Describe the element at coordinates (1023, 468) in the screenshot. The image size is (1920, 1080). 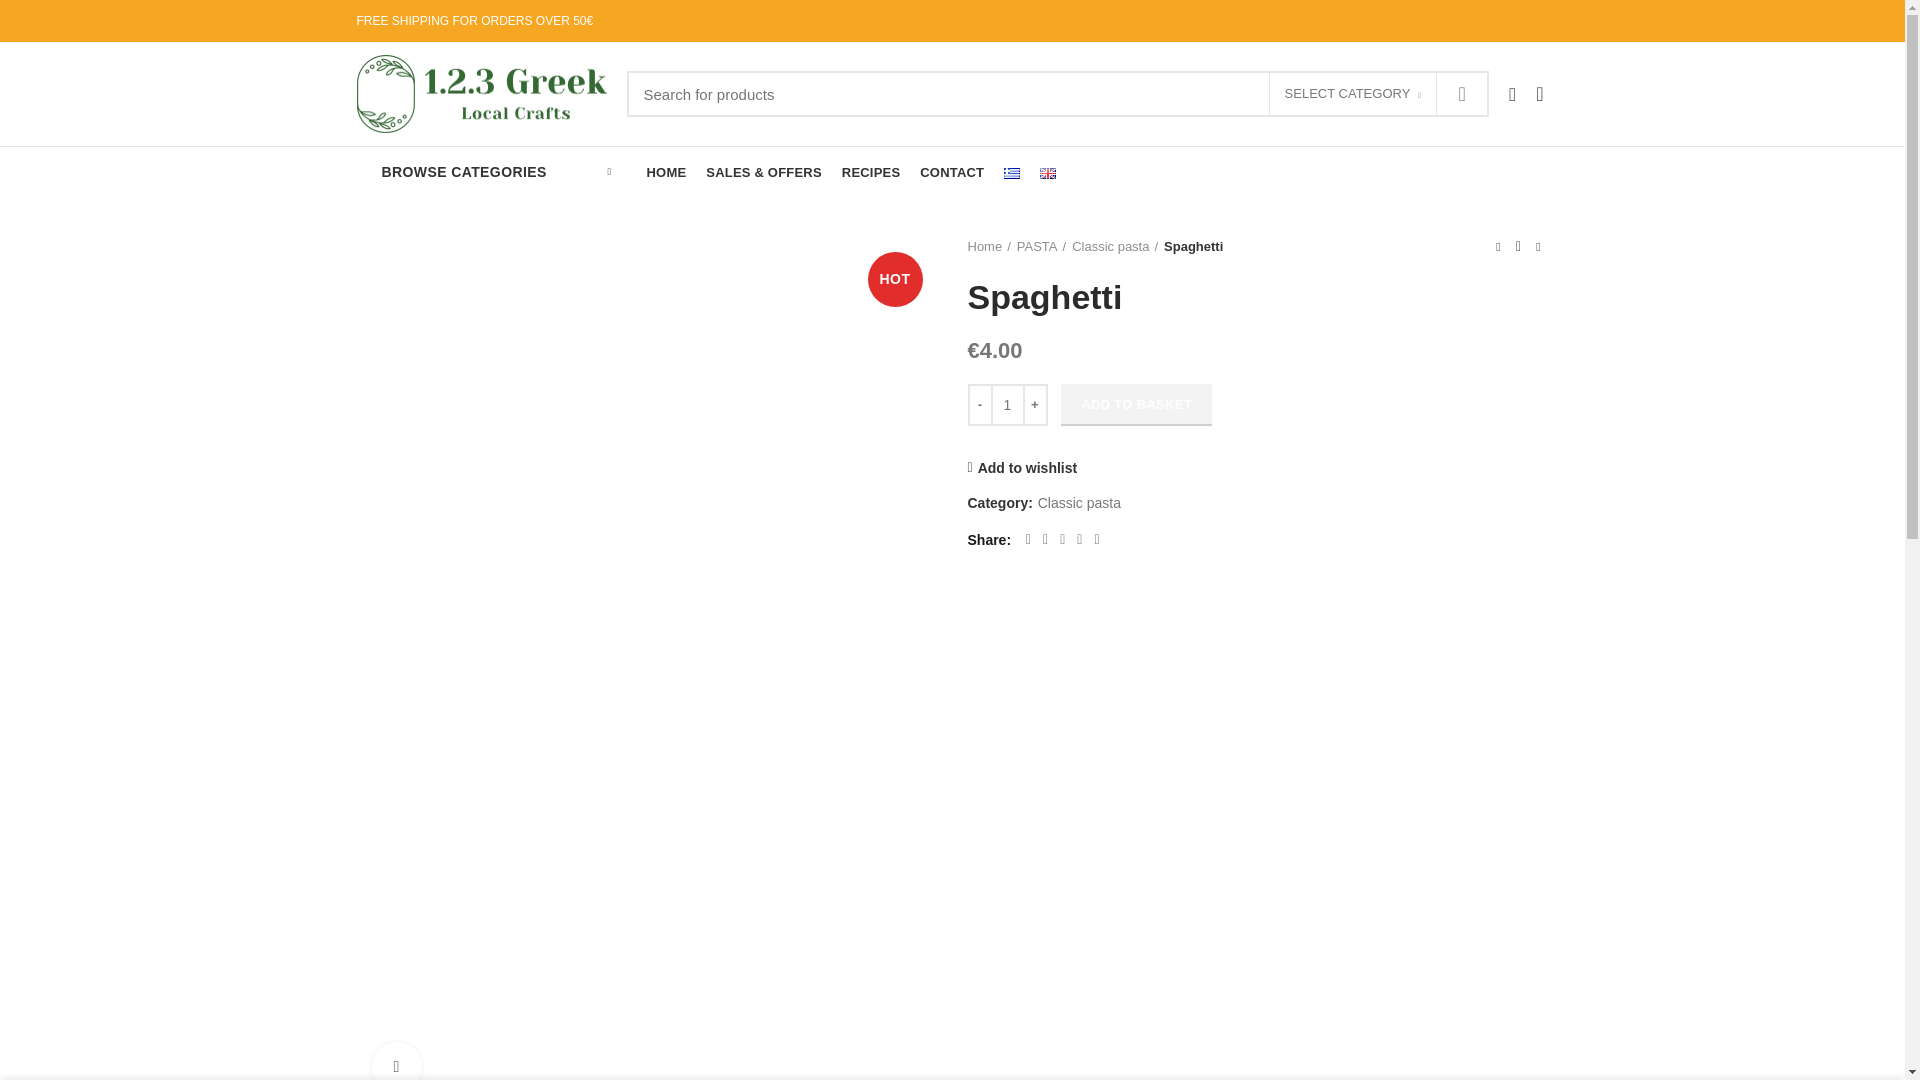
I see `Add to wishlist` at that location.